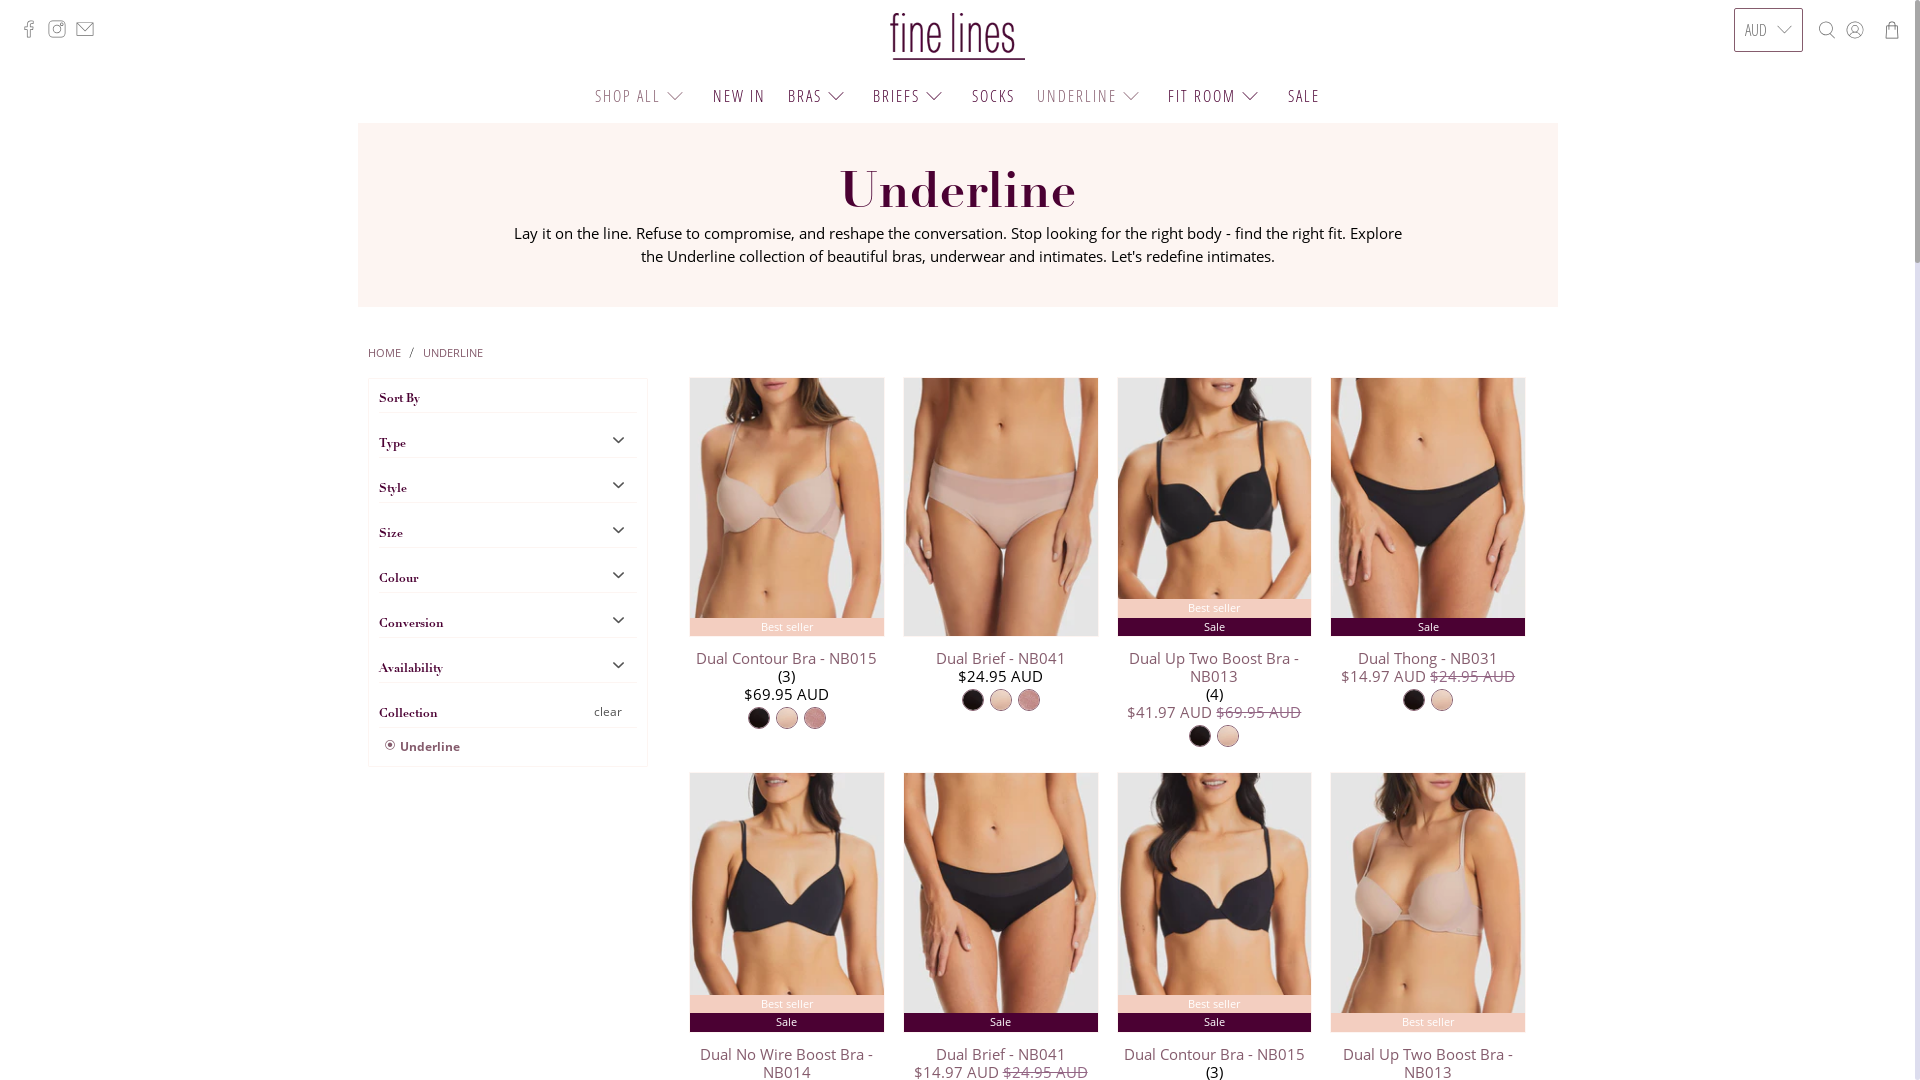  I want to click on Dual Contour Bra - NB015, so click(1214, 1052).